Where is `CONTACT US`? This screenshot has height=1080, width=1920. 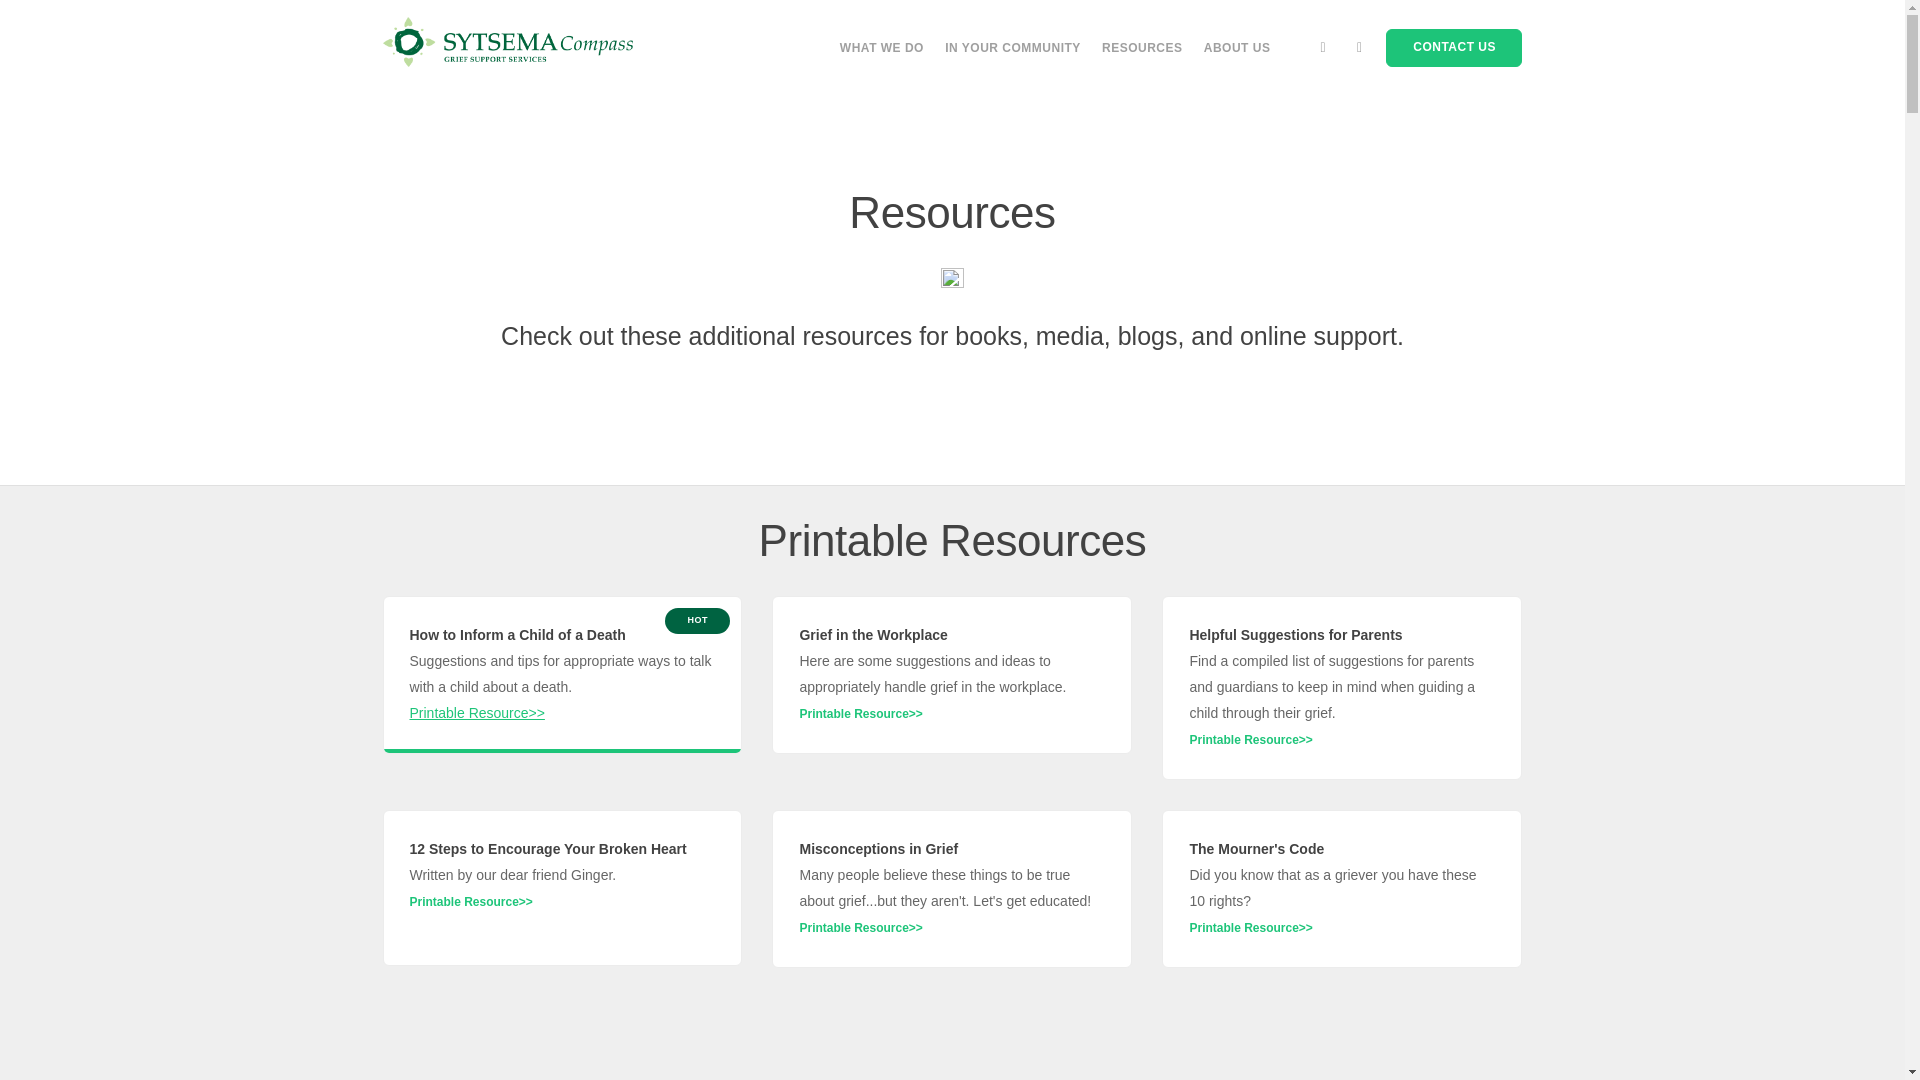 CONTACT US is located at coordinates (1454, 48).